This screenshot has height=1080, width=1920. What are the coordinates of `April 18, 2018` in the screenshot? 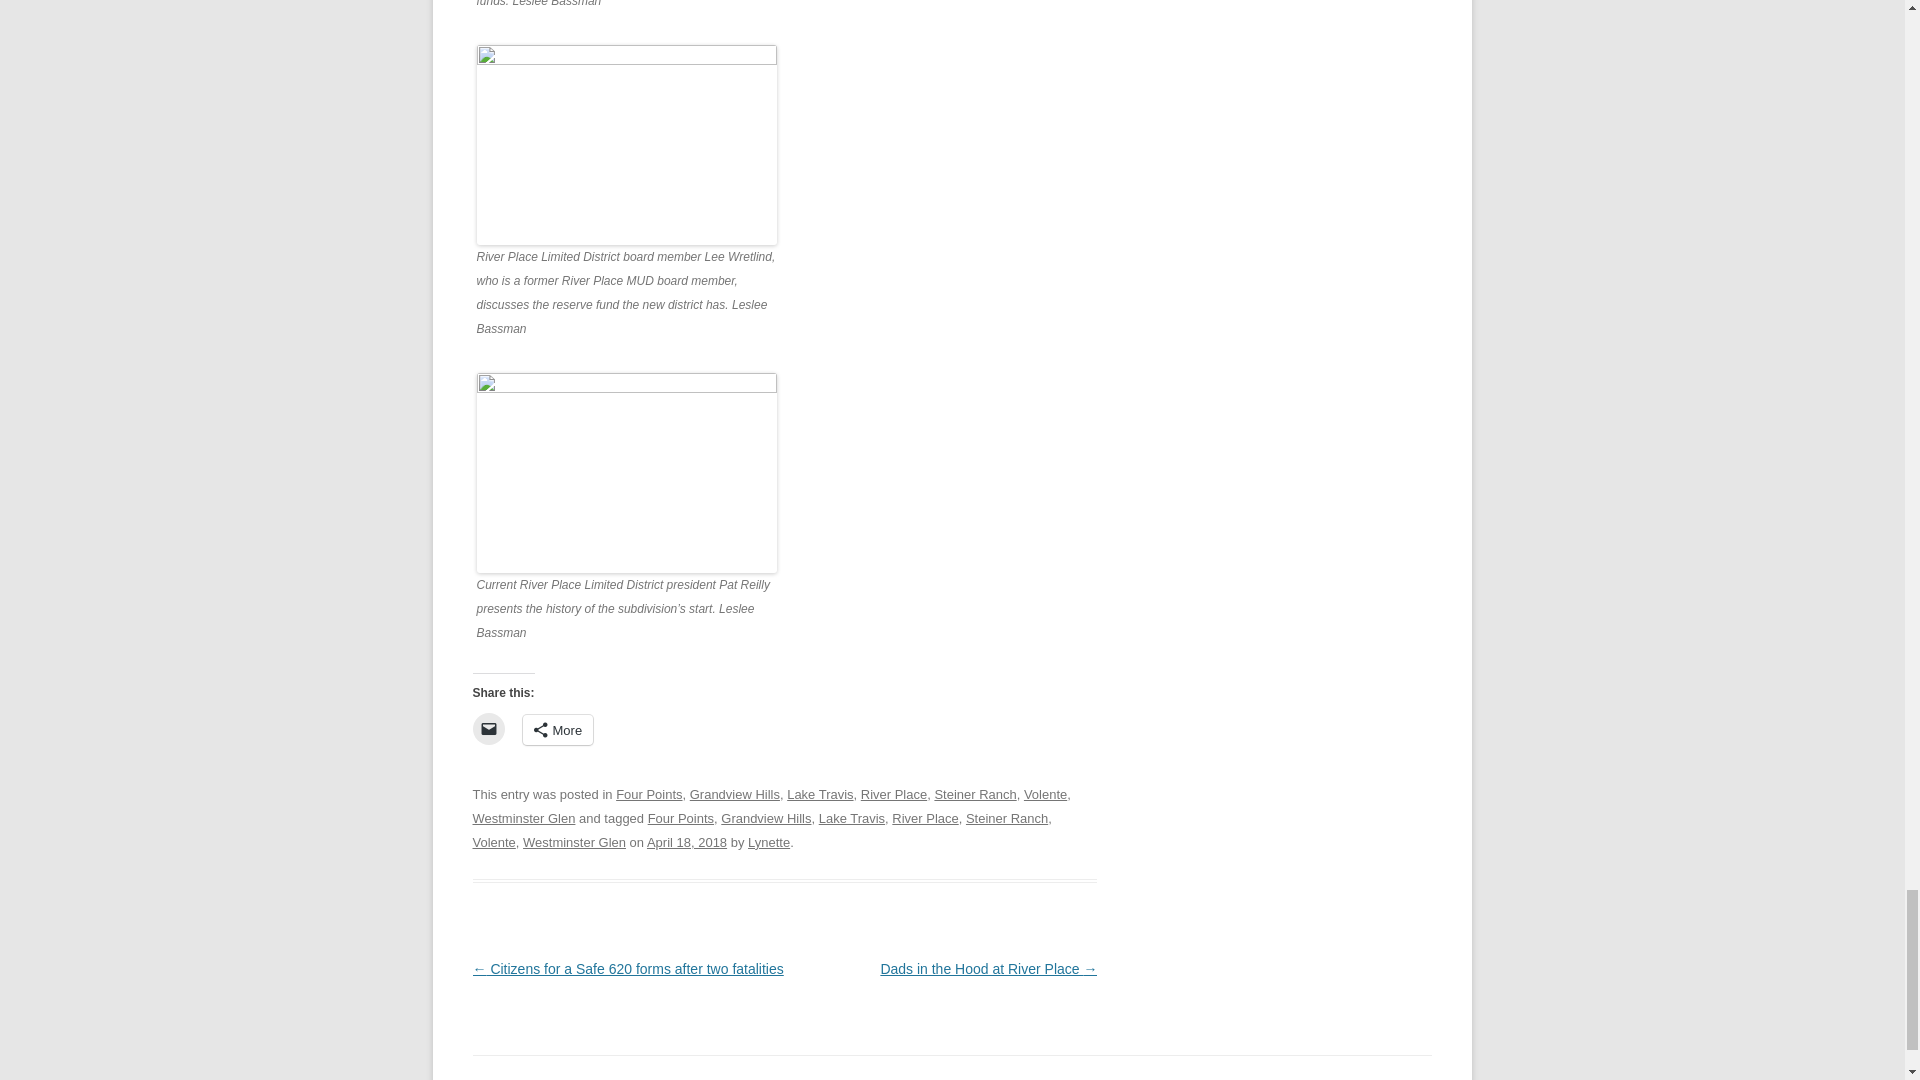 It's located at (687, 842).